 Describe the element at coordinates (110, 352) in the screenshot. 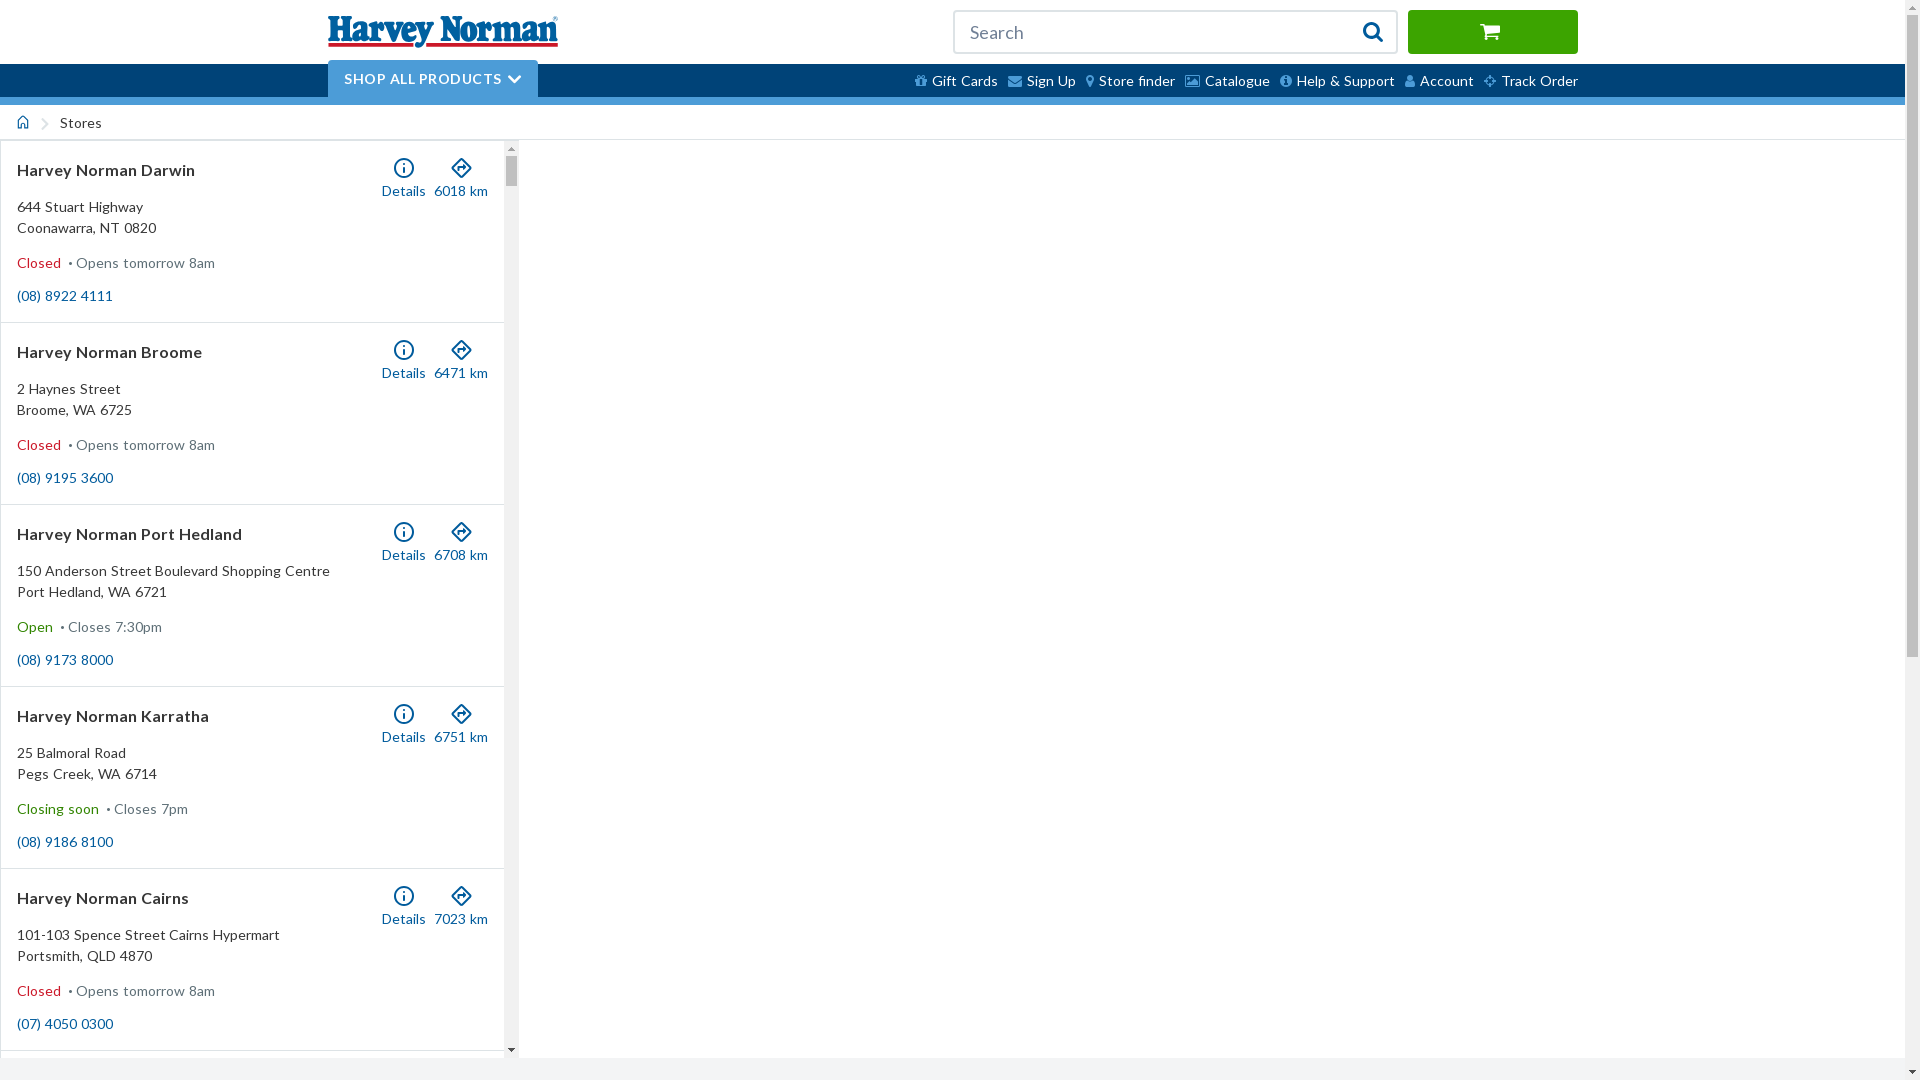

I see `Harvey Norman Broome` at that location.